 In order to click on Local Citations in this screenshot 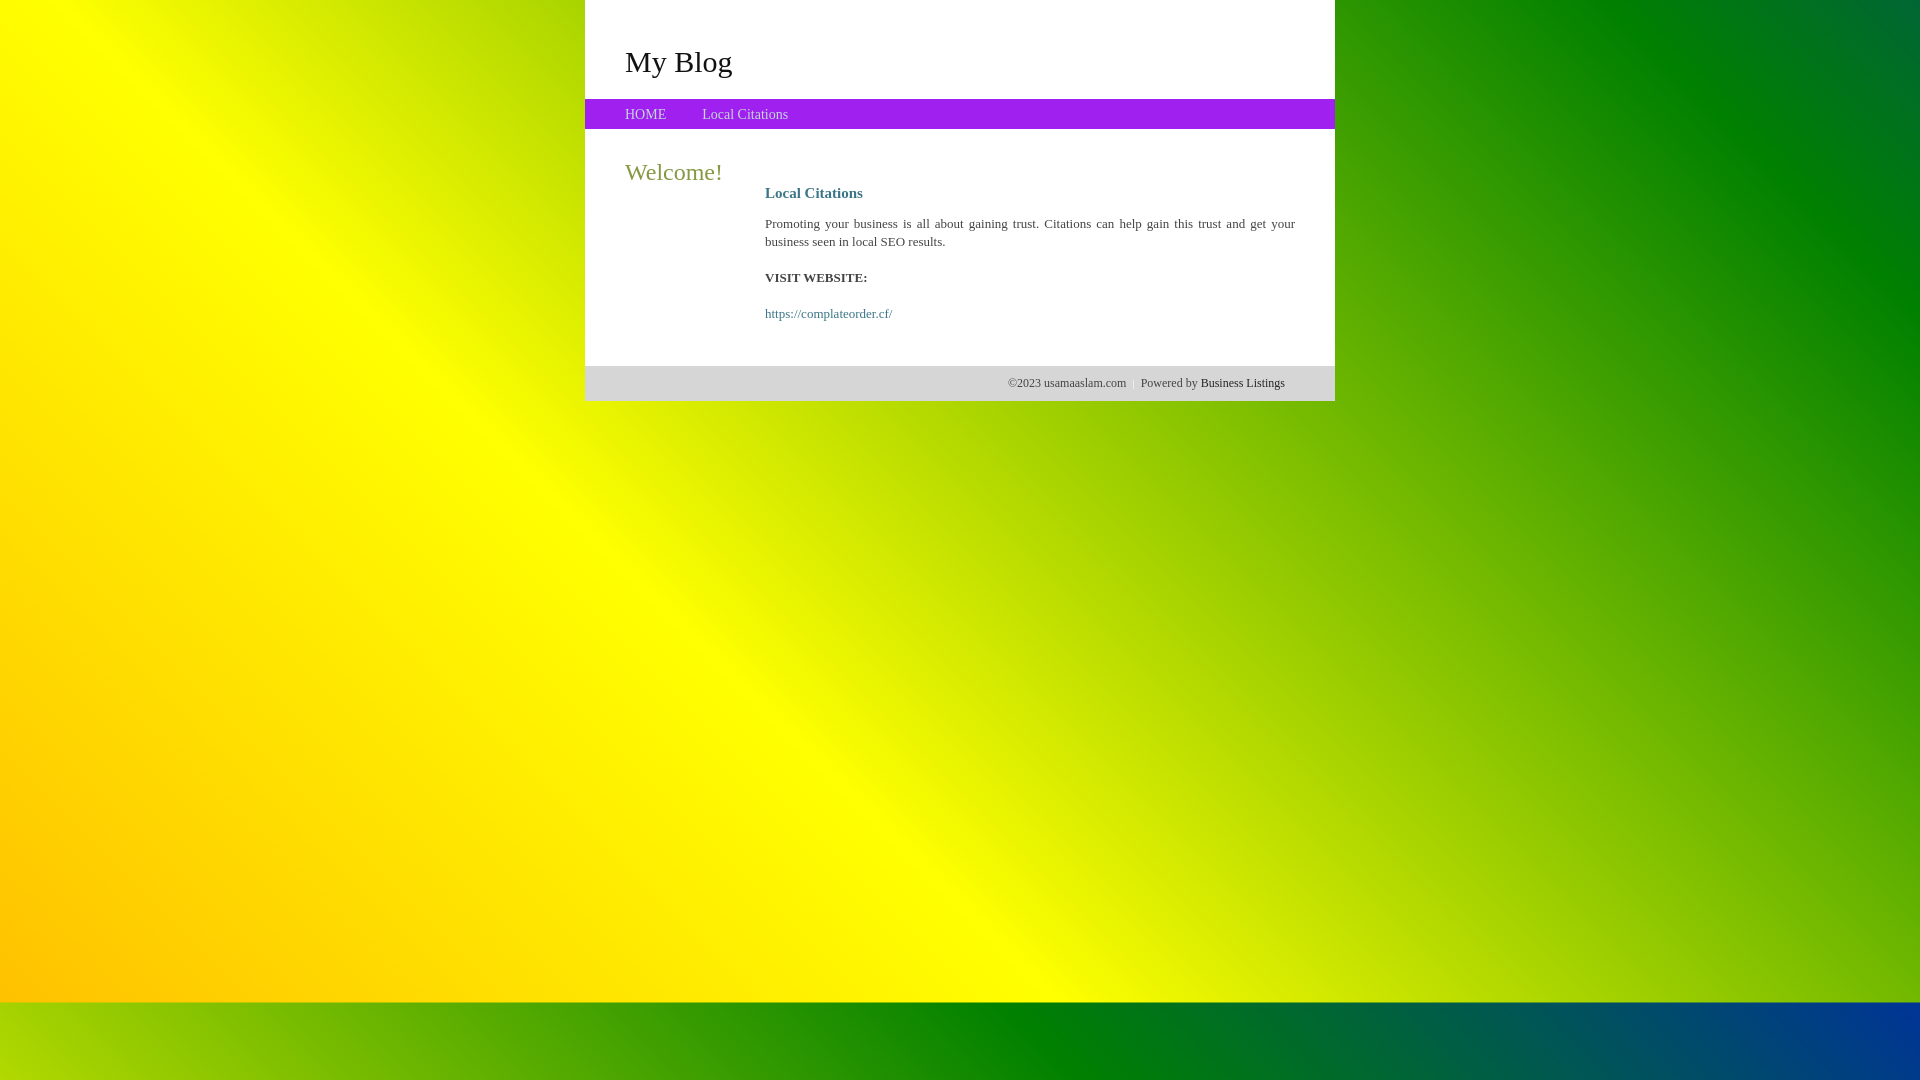, I will do `click(745, 114)`.